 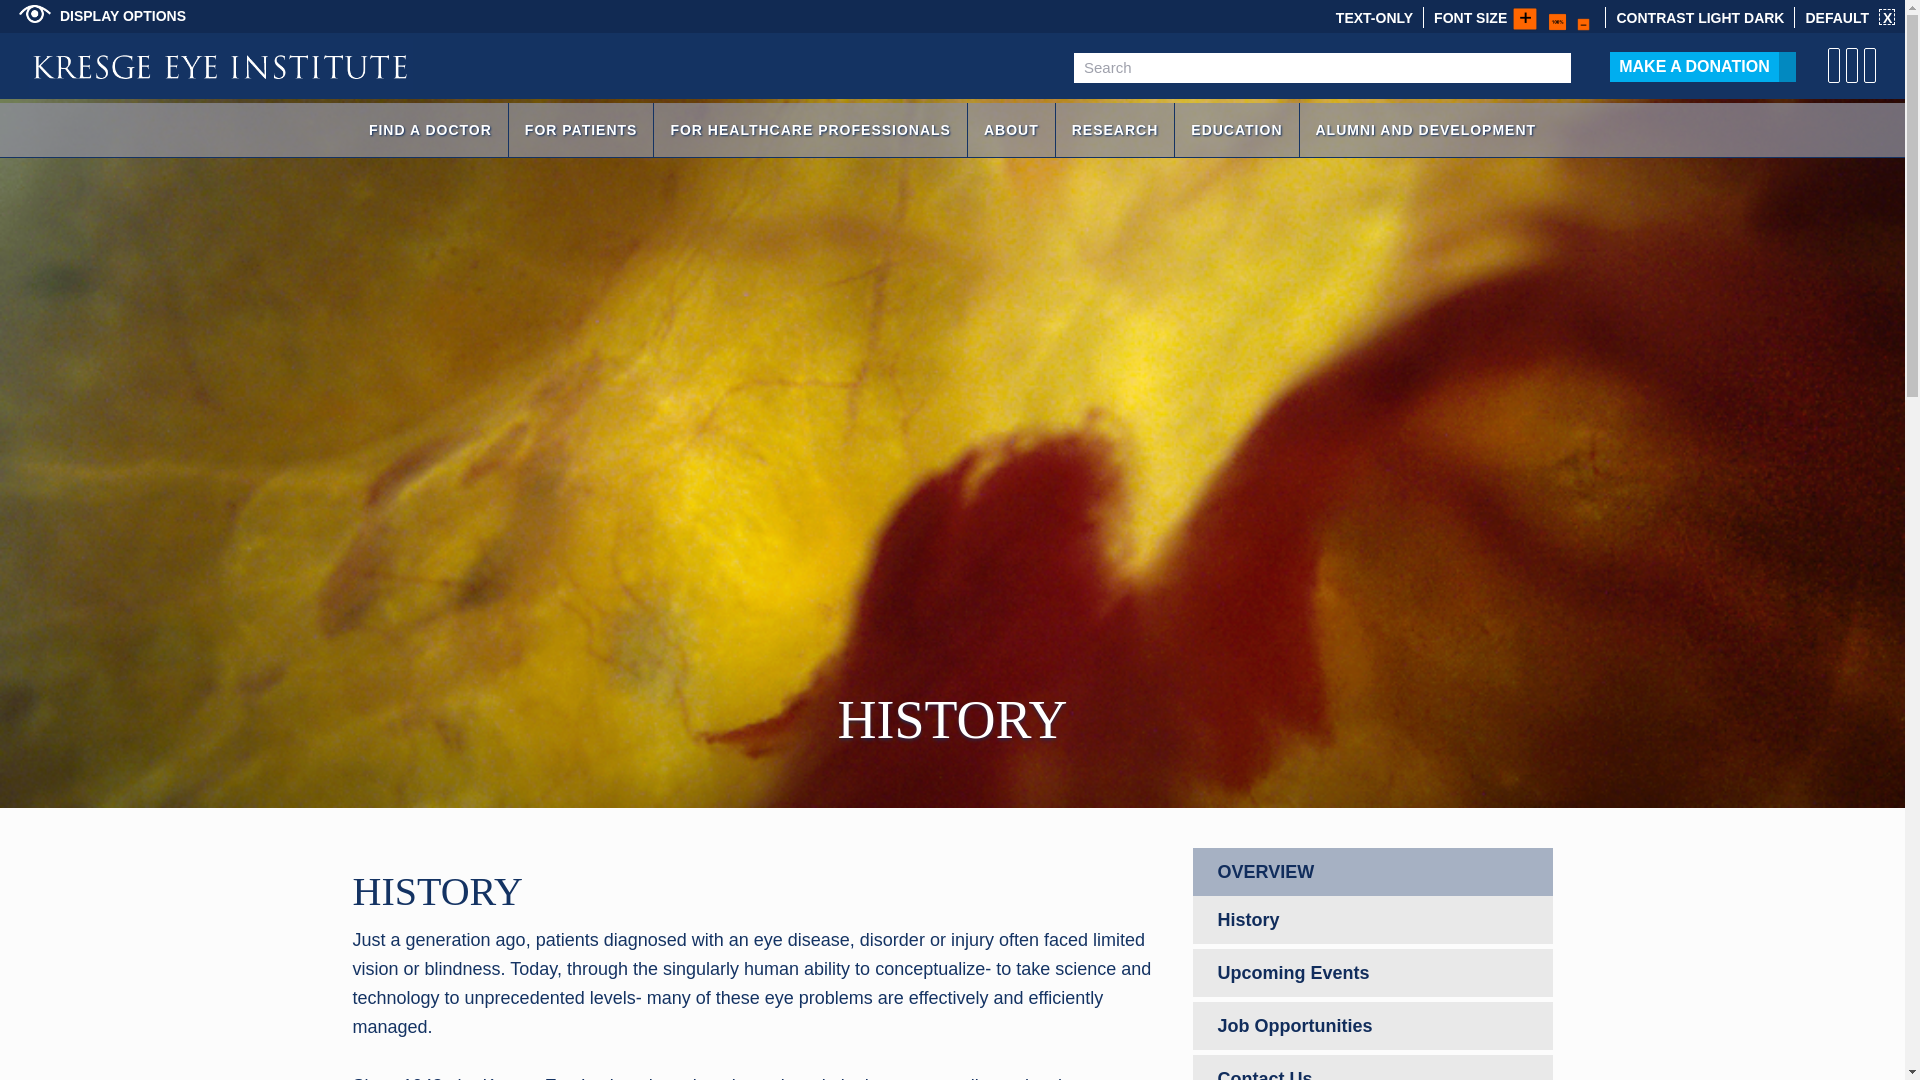 I want to click on Make A Donation, so click(x=1694, y=66).